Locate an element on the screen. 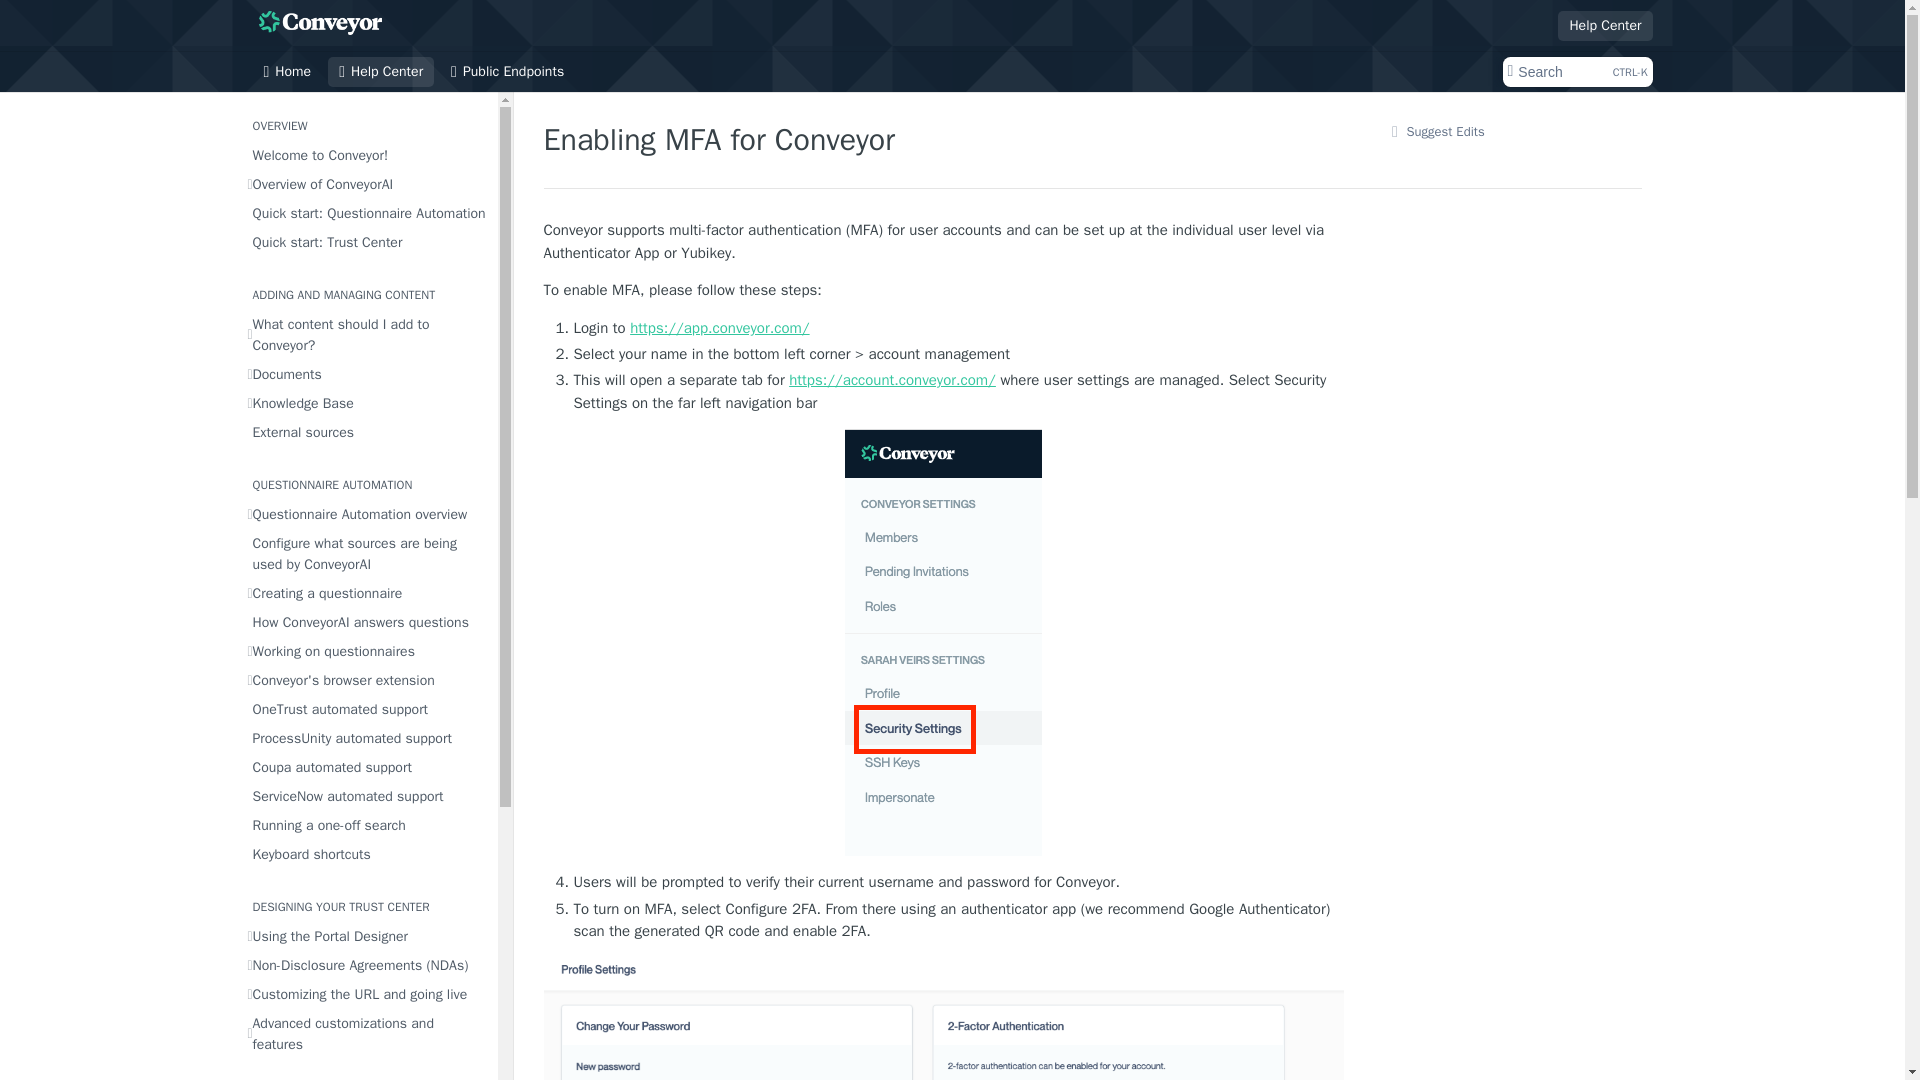  Home is located at coordinates (286, 72).